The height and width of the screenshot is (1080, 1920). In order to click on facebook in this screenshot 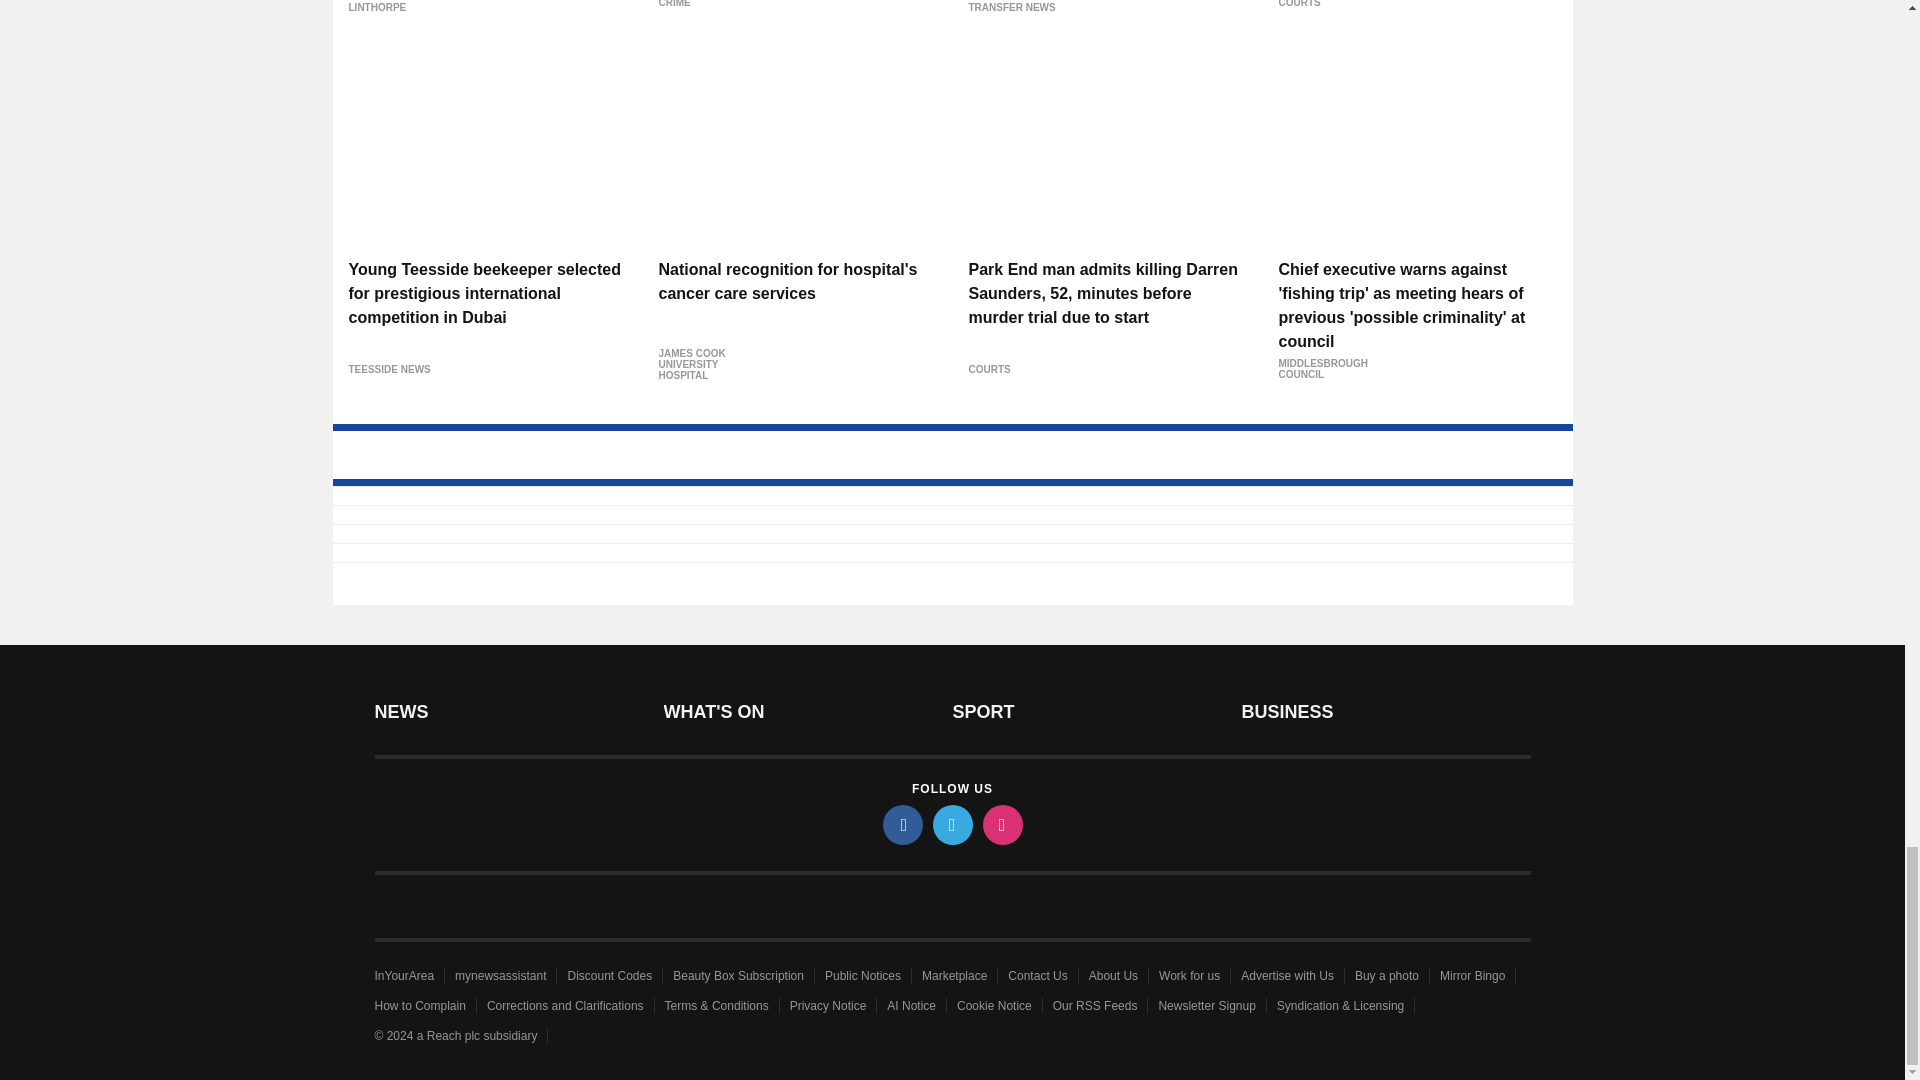, I will do `click(901, 824)`.